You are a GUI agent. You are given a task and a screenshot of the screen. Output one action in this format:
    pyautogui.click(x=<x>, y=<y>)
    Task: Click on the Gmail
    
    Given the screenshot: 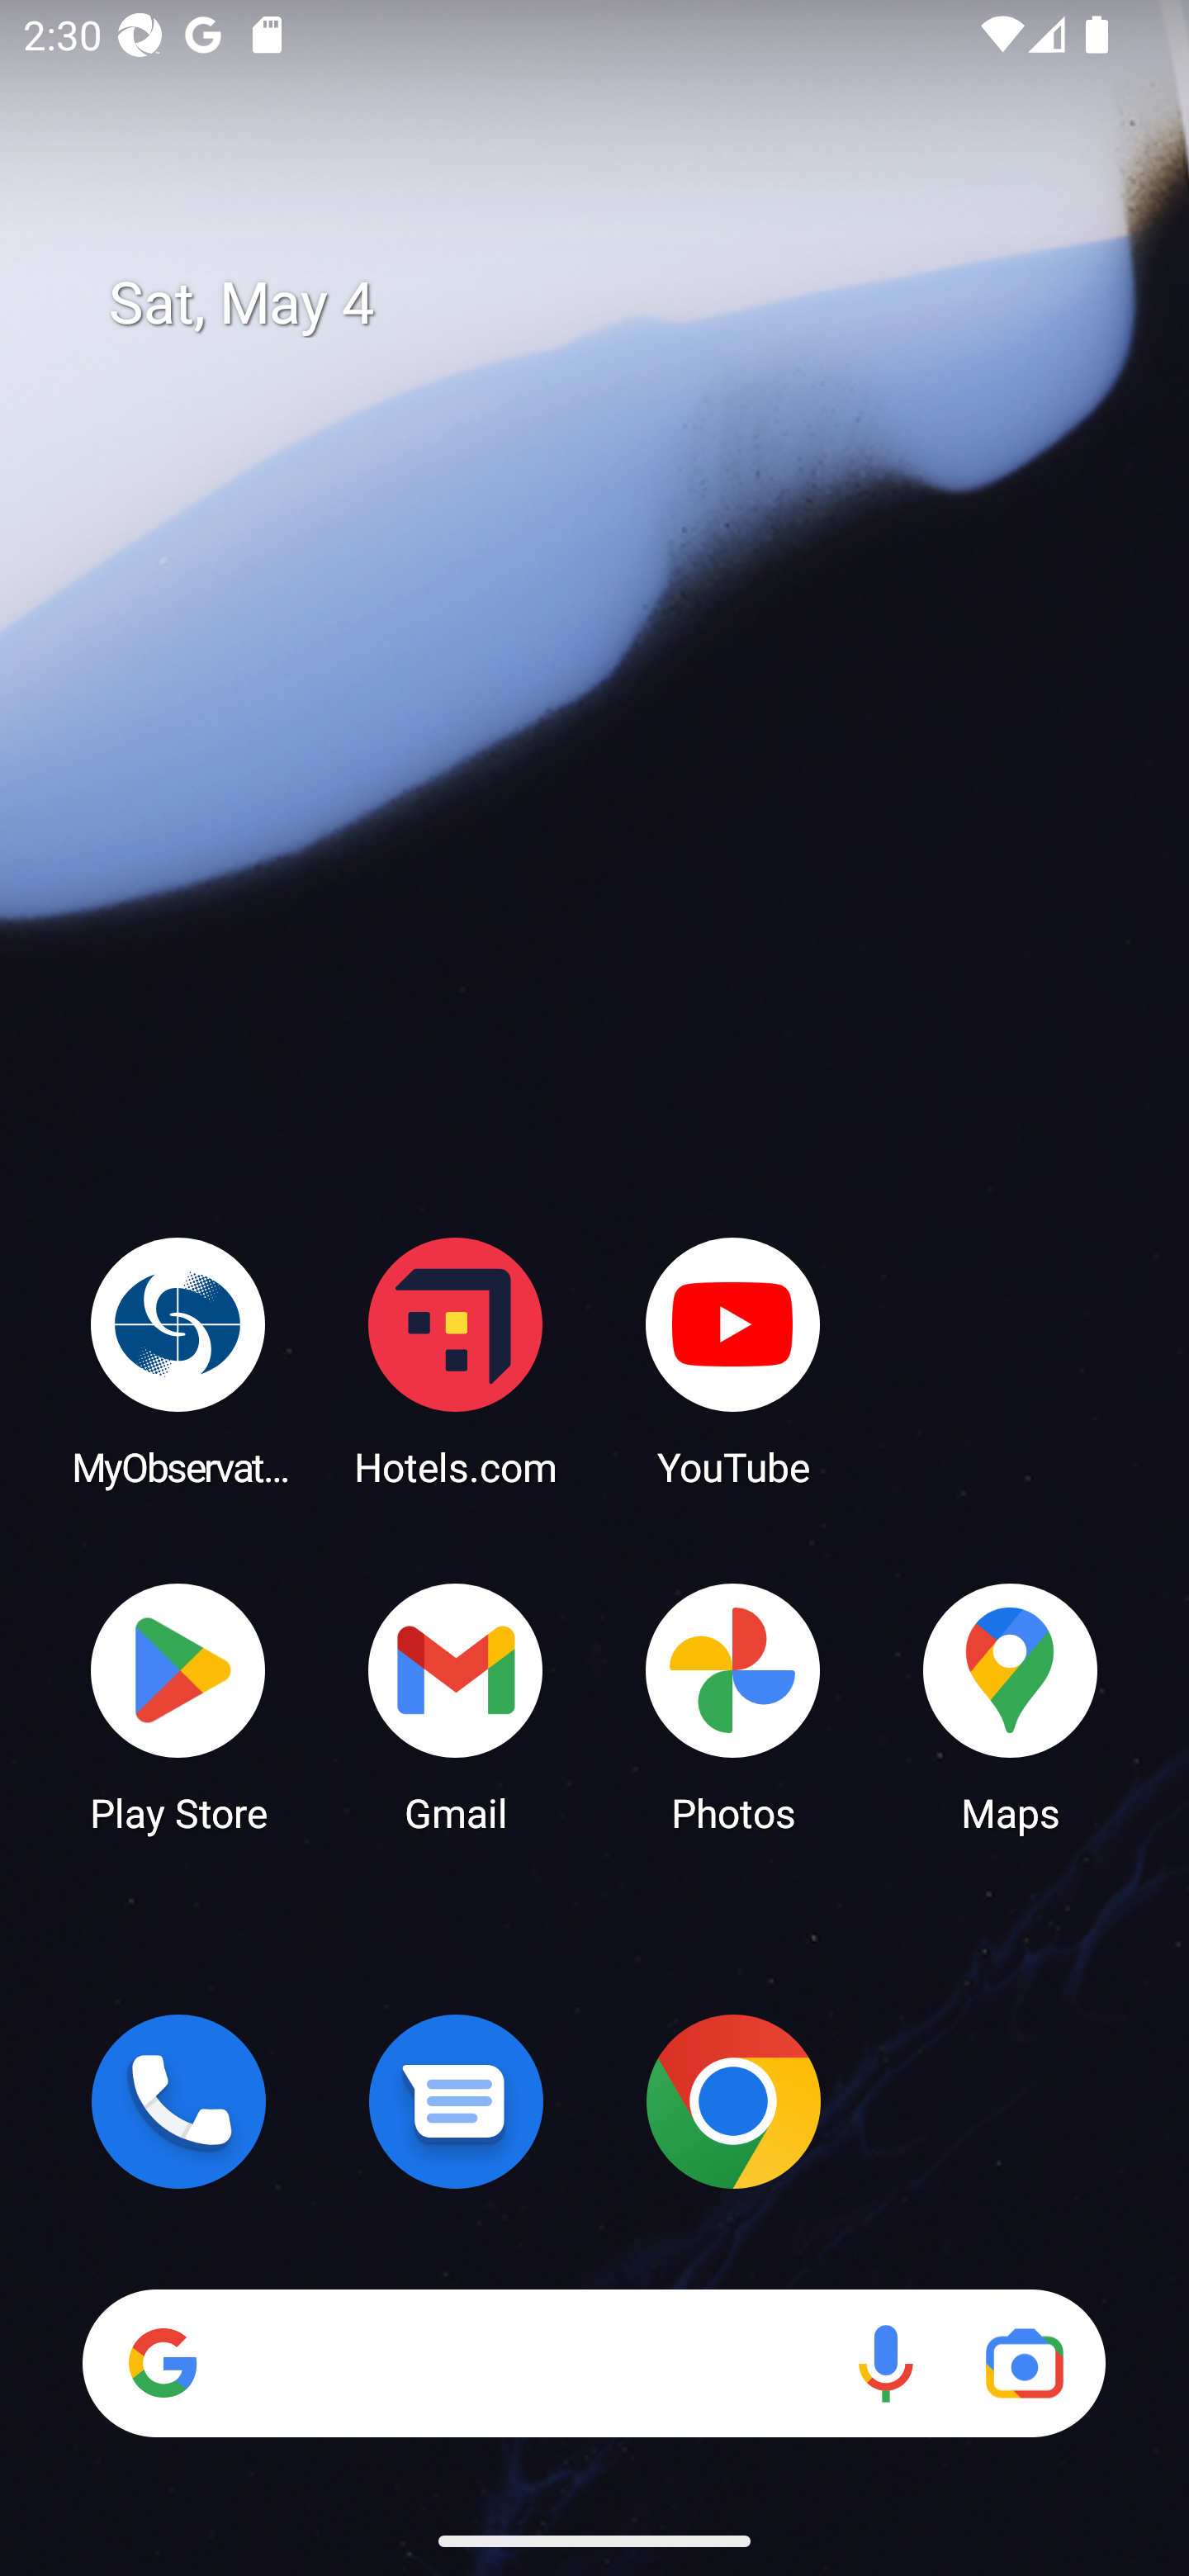 What is the action you would take?
    pyautogui.click(x=456, y=1706)
    